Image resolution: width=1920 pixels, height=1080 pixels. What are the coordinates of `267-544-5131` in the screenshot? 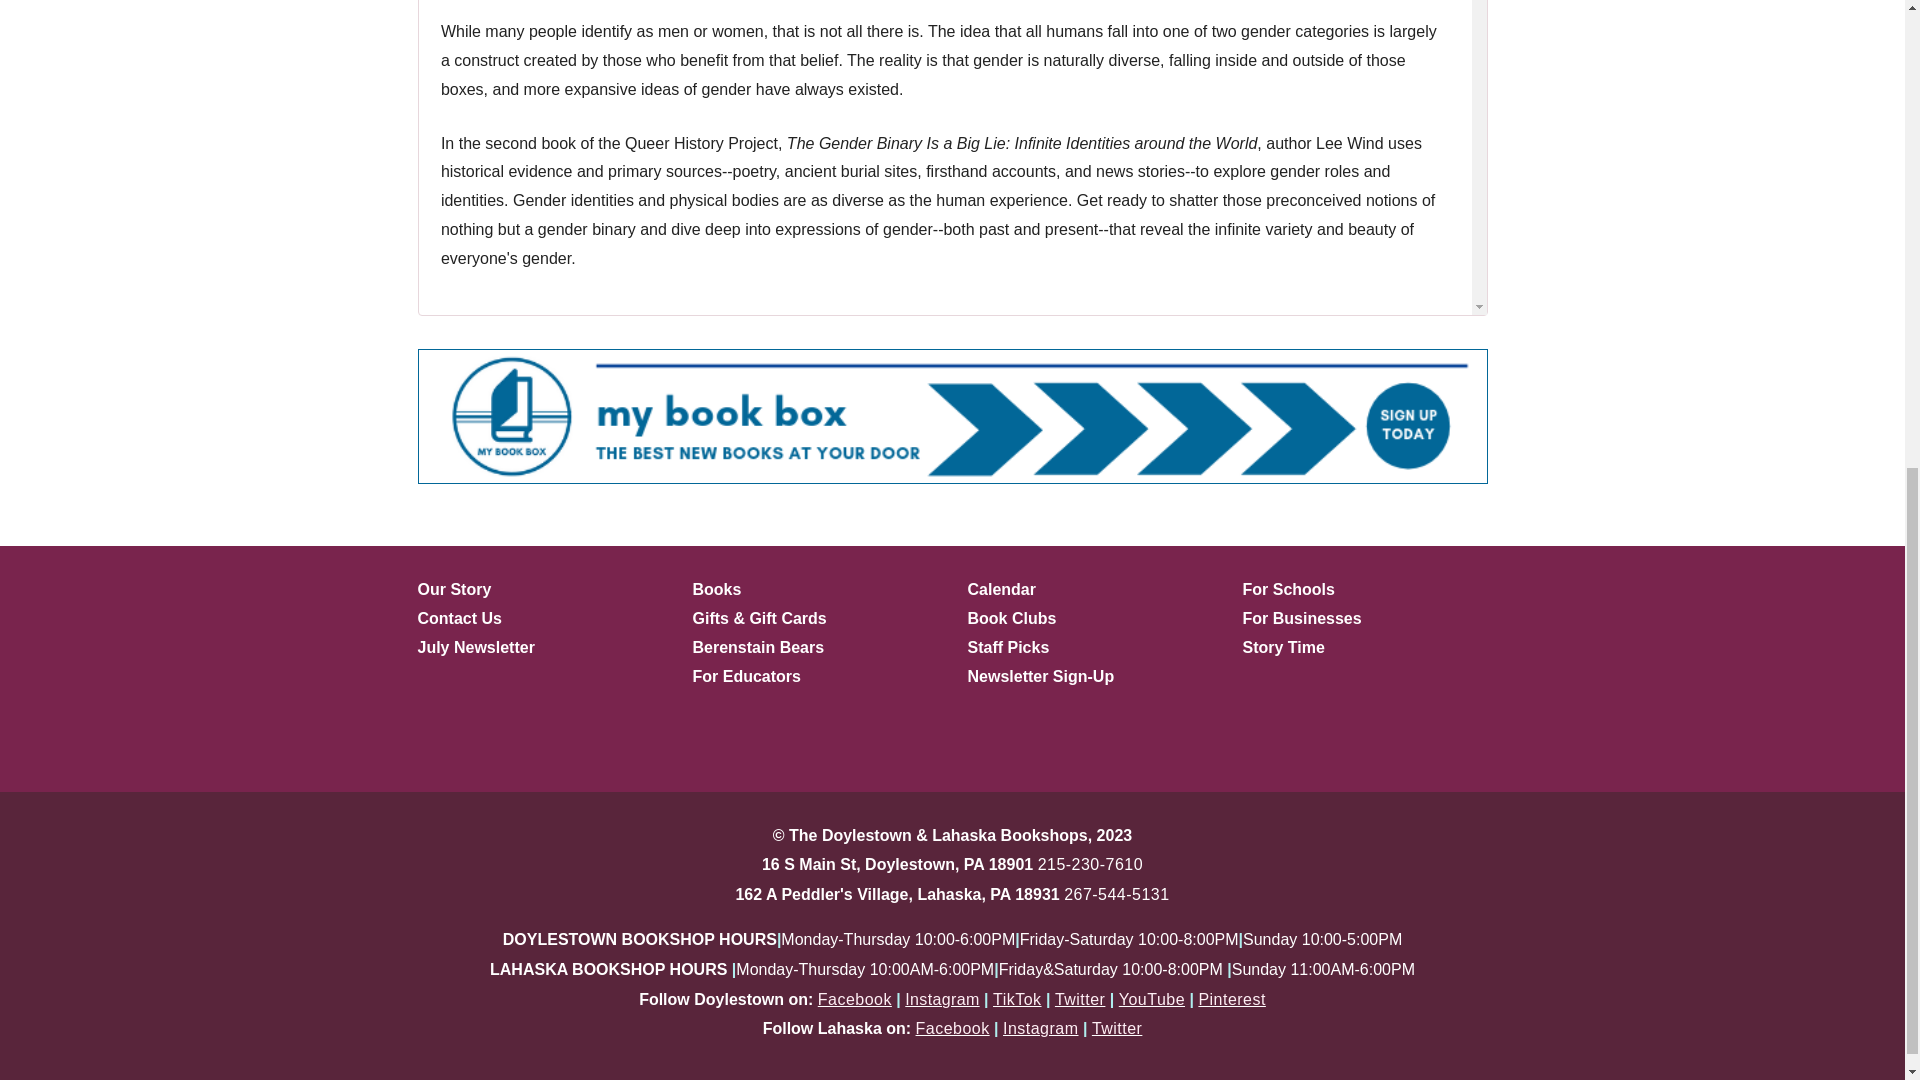 It's located at (1116, 894).